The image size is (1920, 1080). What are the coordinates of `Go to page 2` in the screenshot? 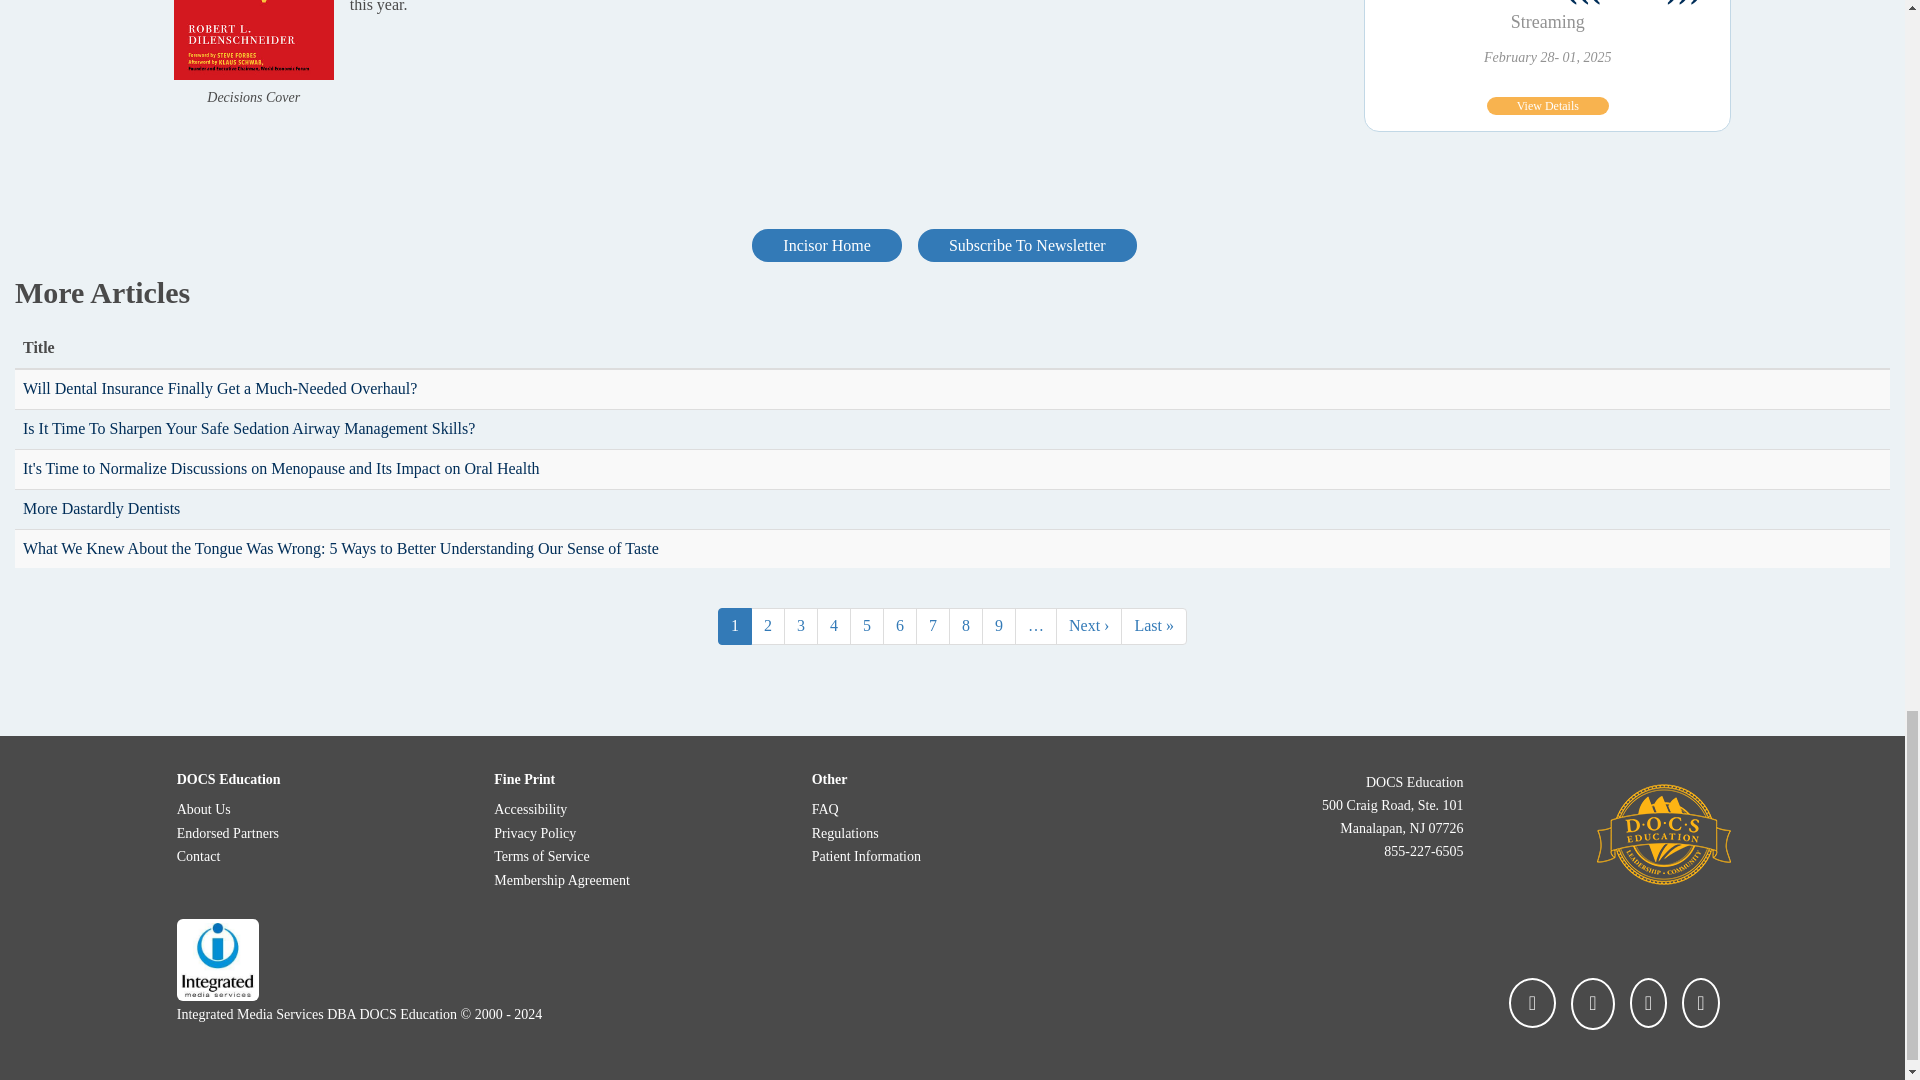 It's located at (768, 626).